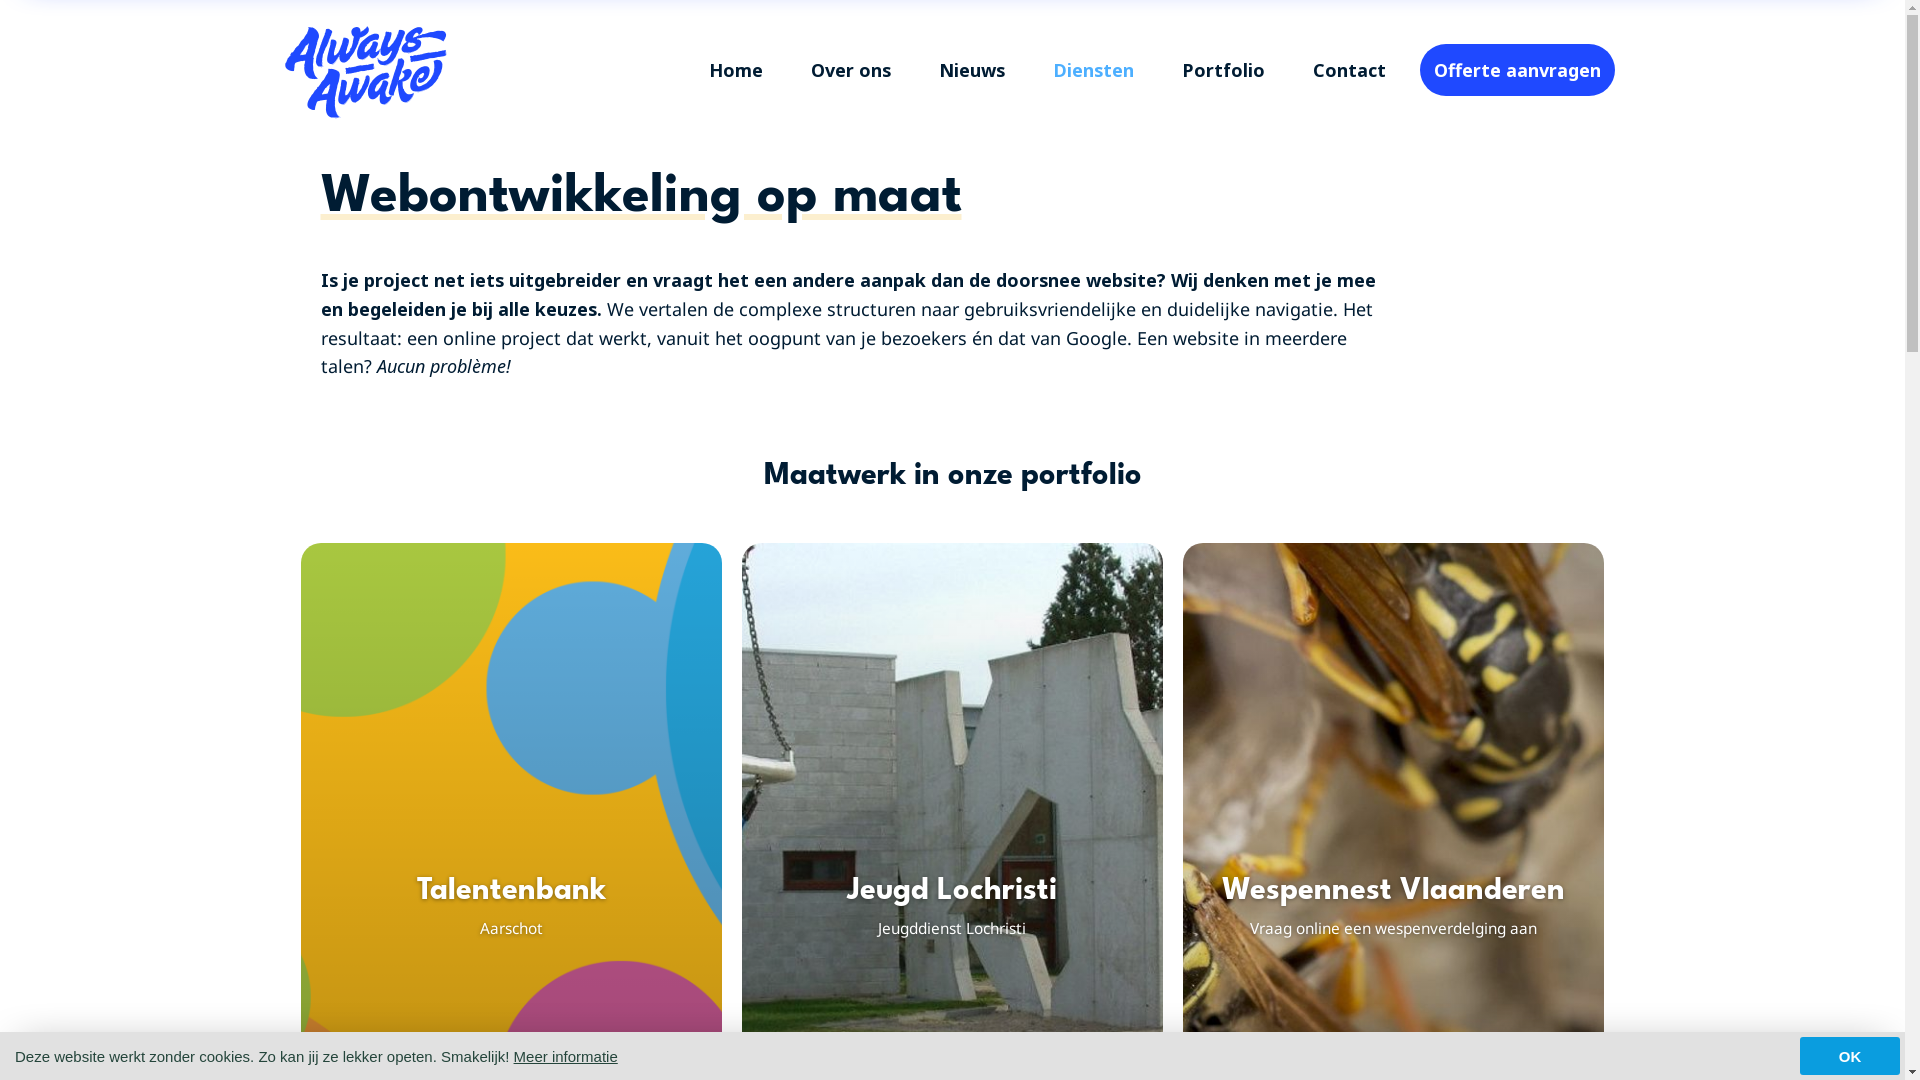 The image size is (1920, 1080). I want to click on Contact, so click(1348, 70).